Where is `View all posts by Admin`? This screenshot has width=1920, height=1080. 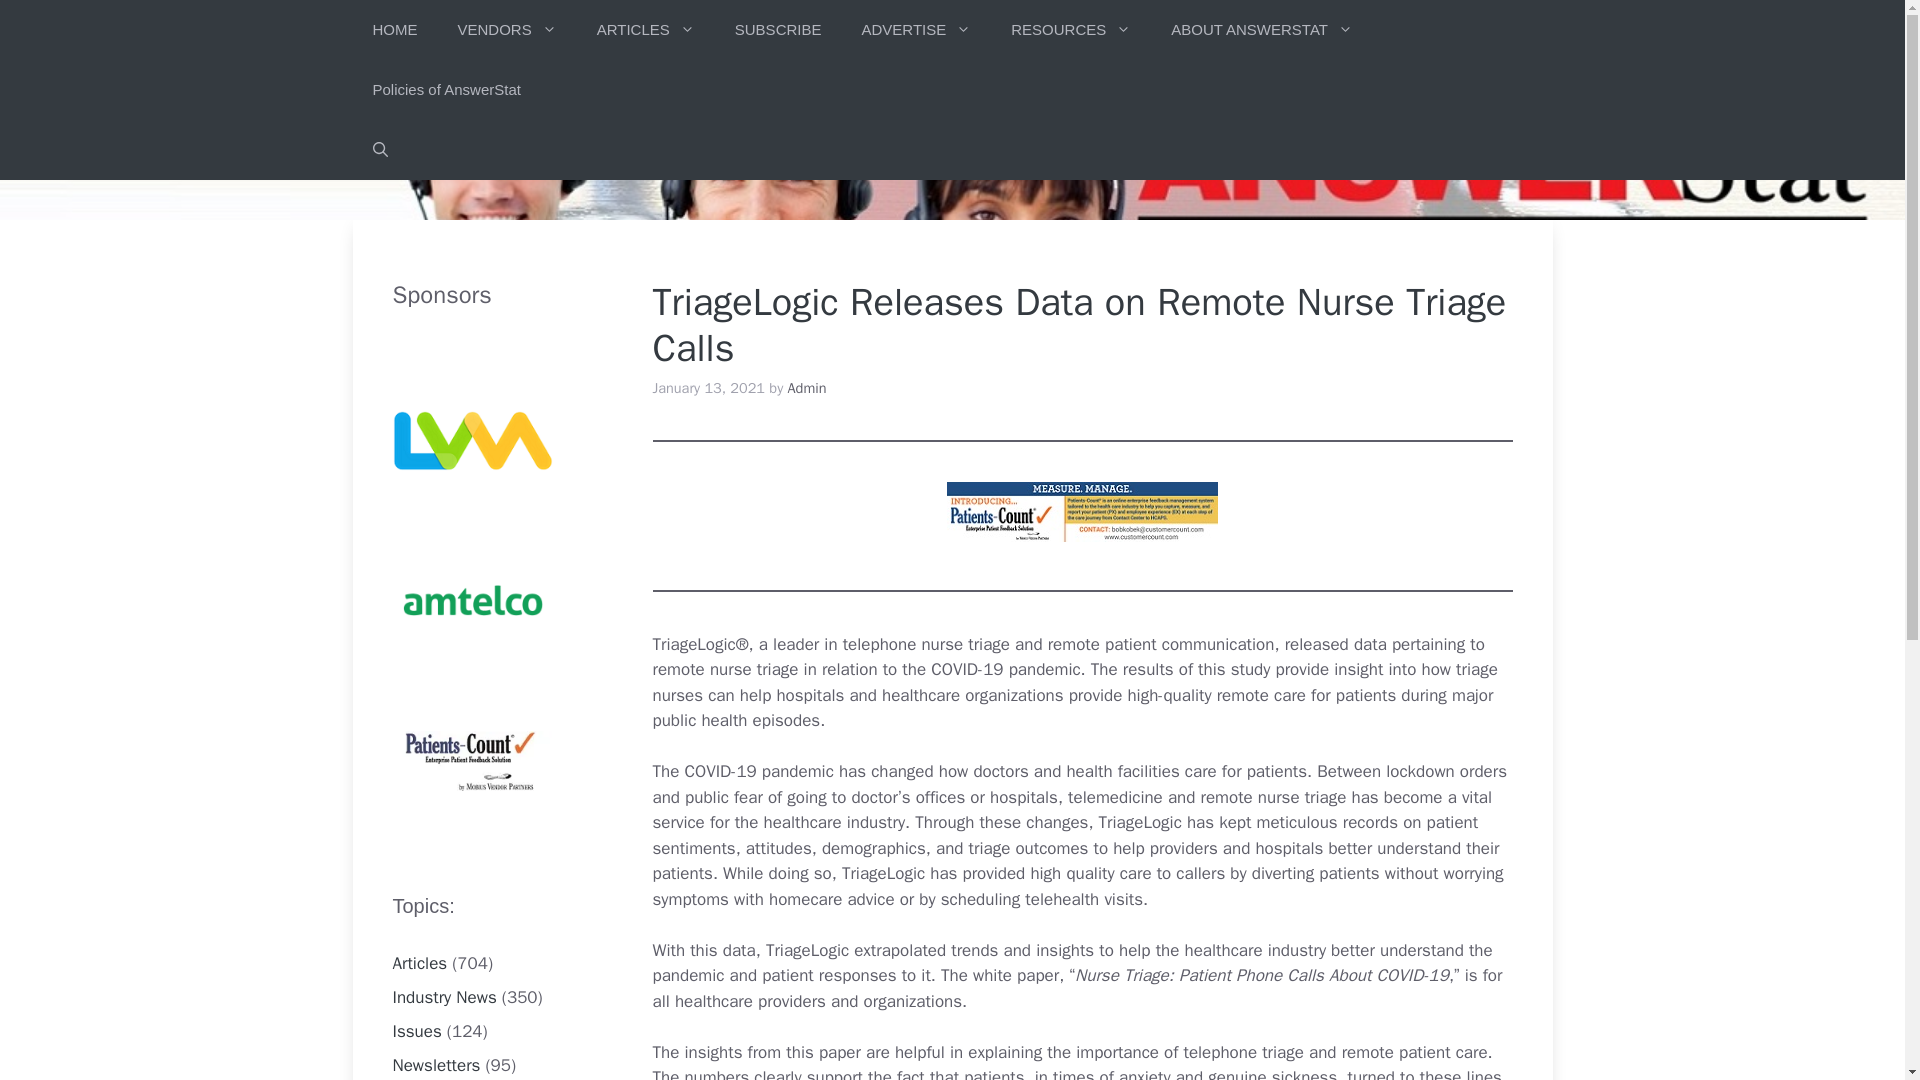
View all posts by Admin is located at coordinates (807, 388).